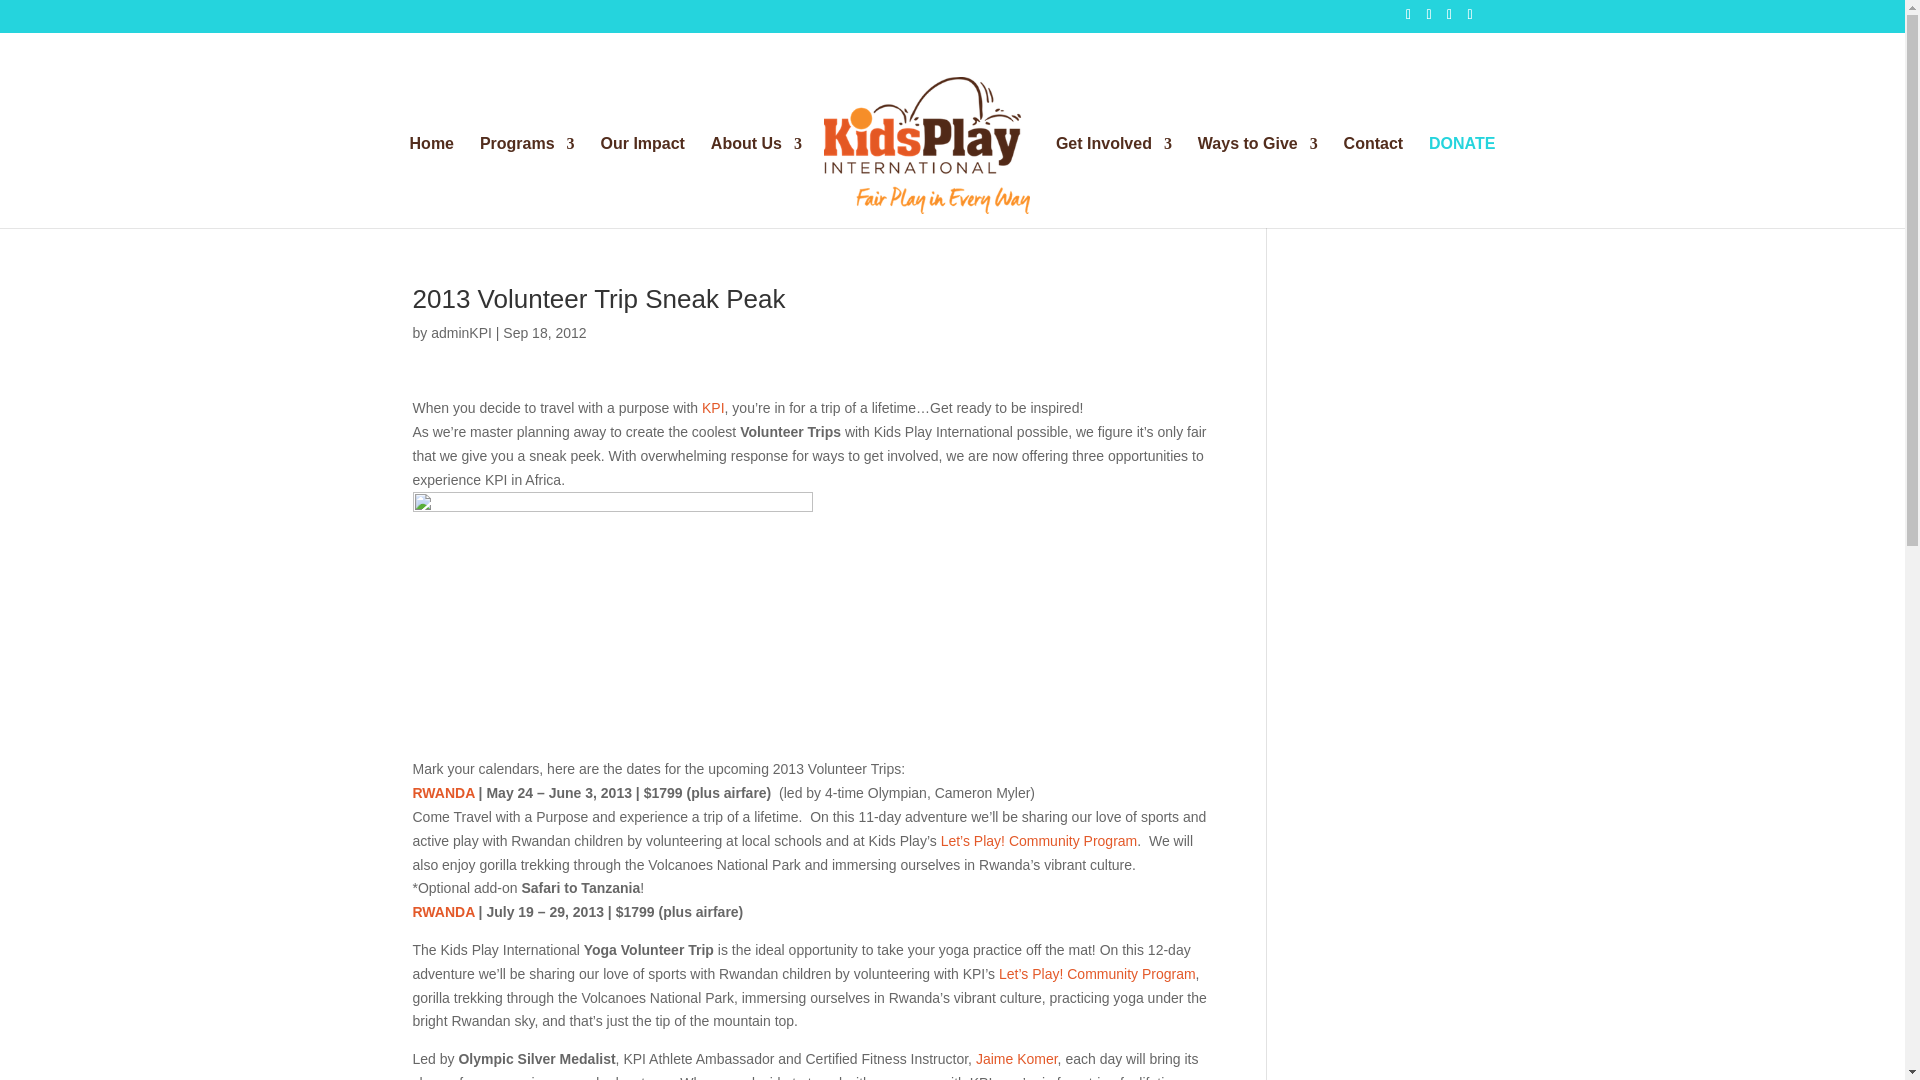 This screenshot has width=1920, height=1080. I want to click on Get Involved, so click(1114, 182).